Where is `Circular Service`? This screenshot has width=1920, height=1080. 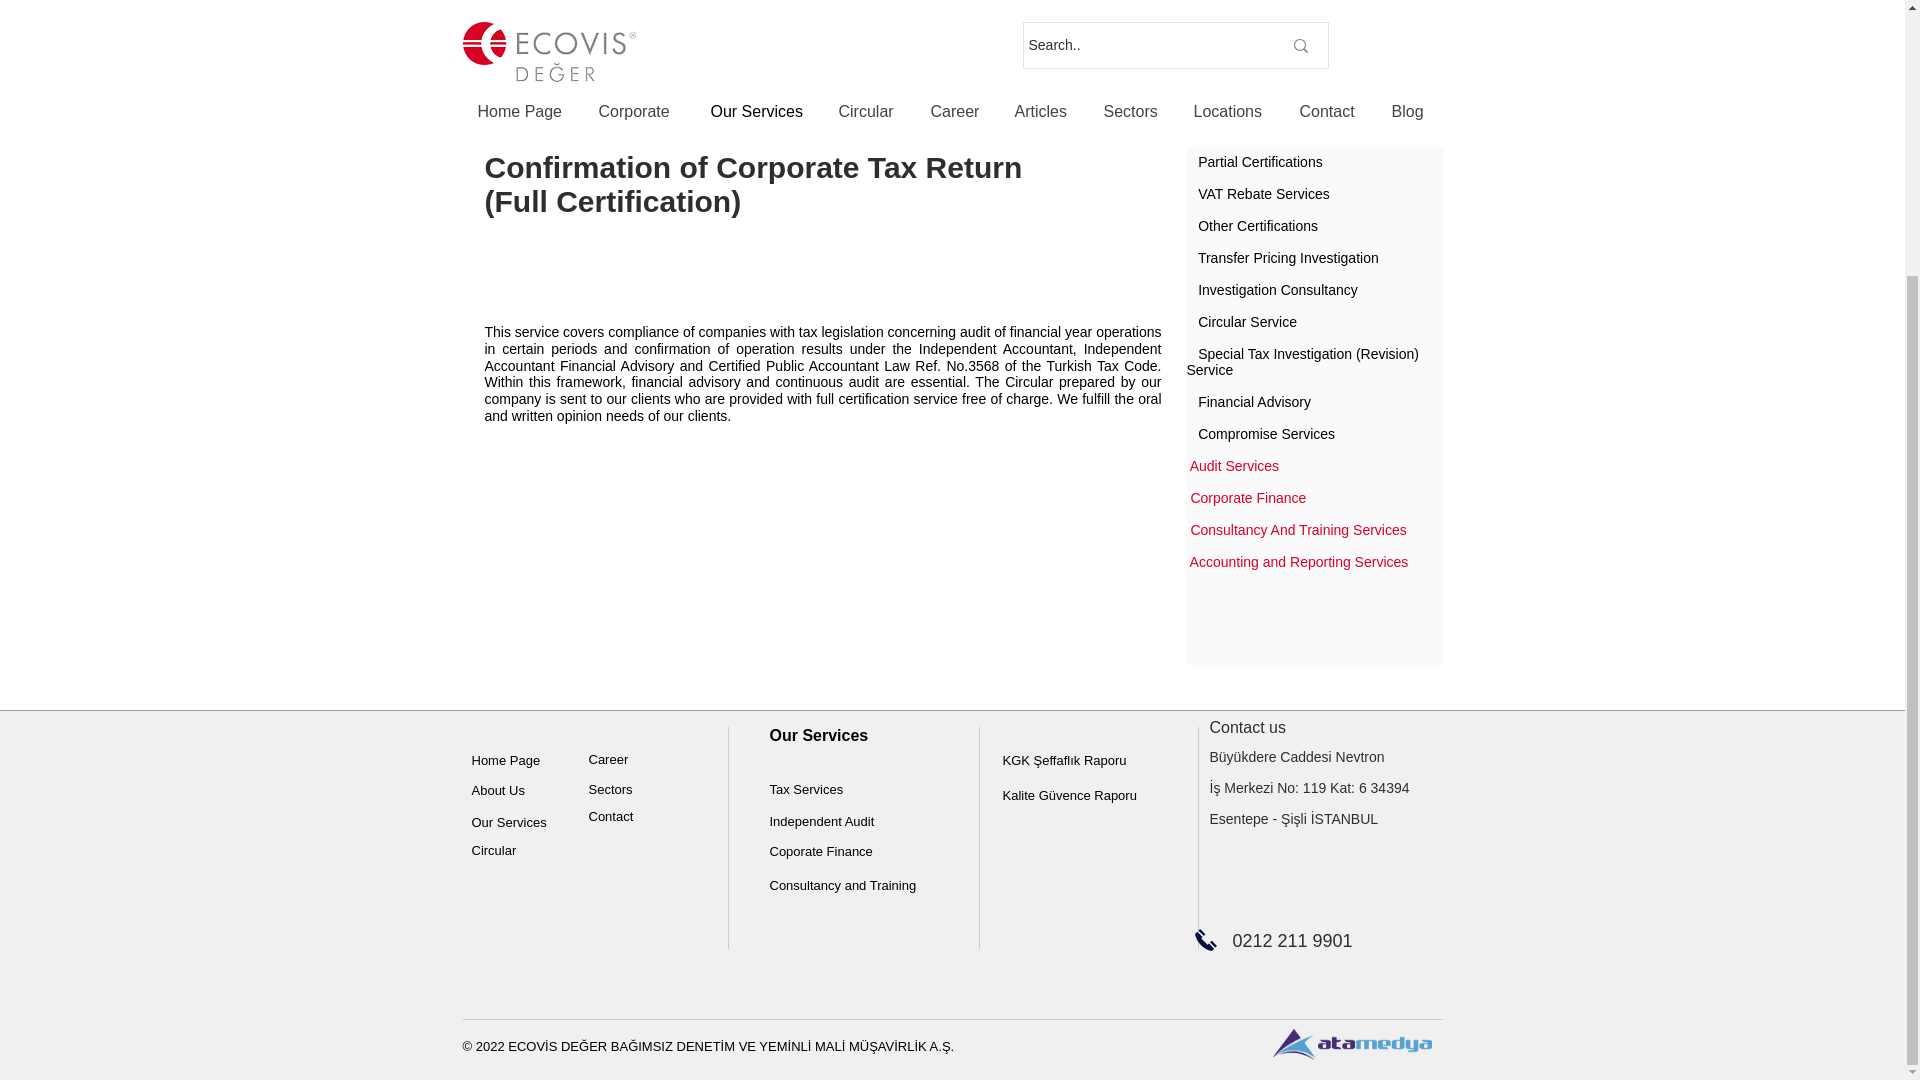 Circular Service is located at coordinates (1248, 322).